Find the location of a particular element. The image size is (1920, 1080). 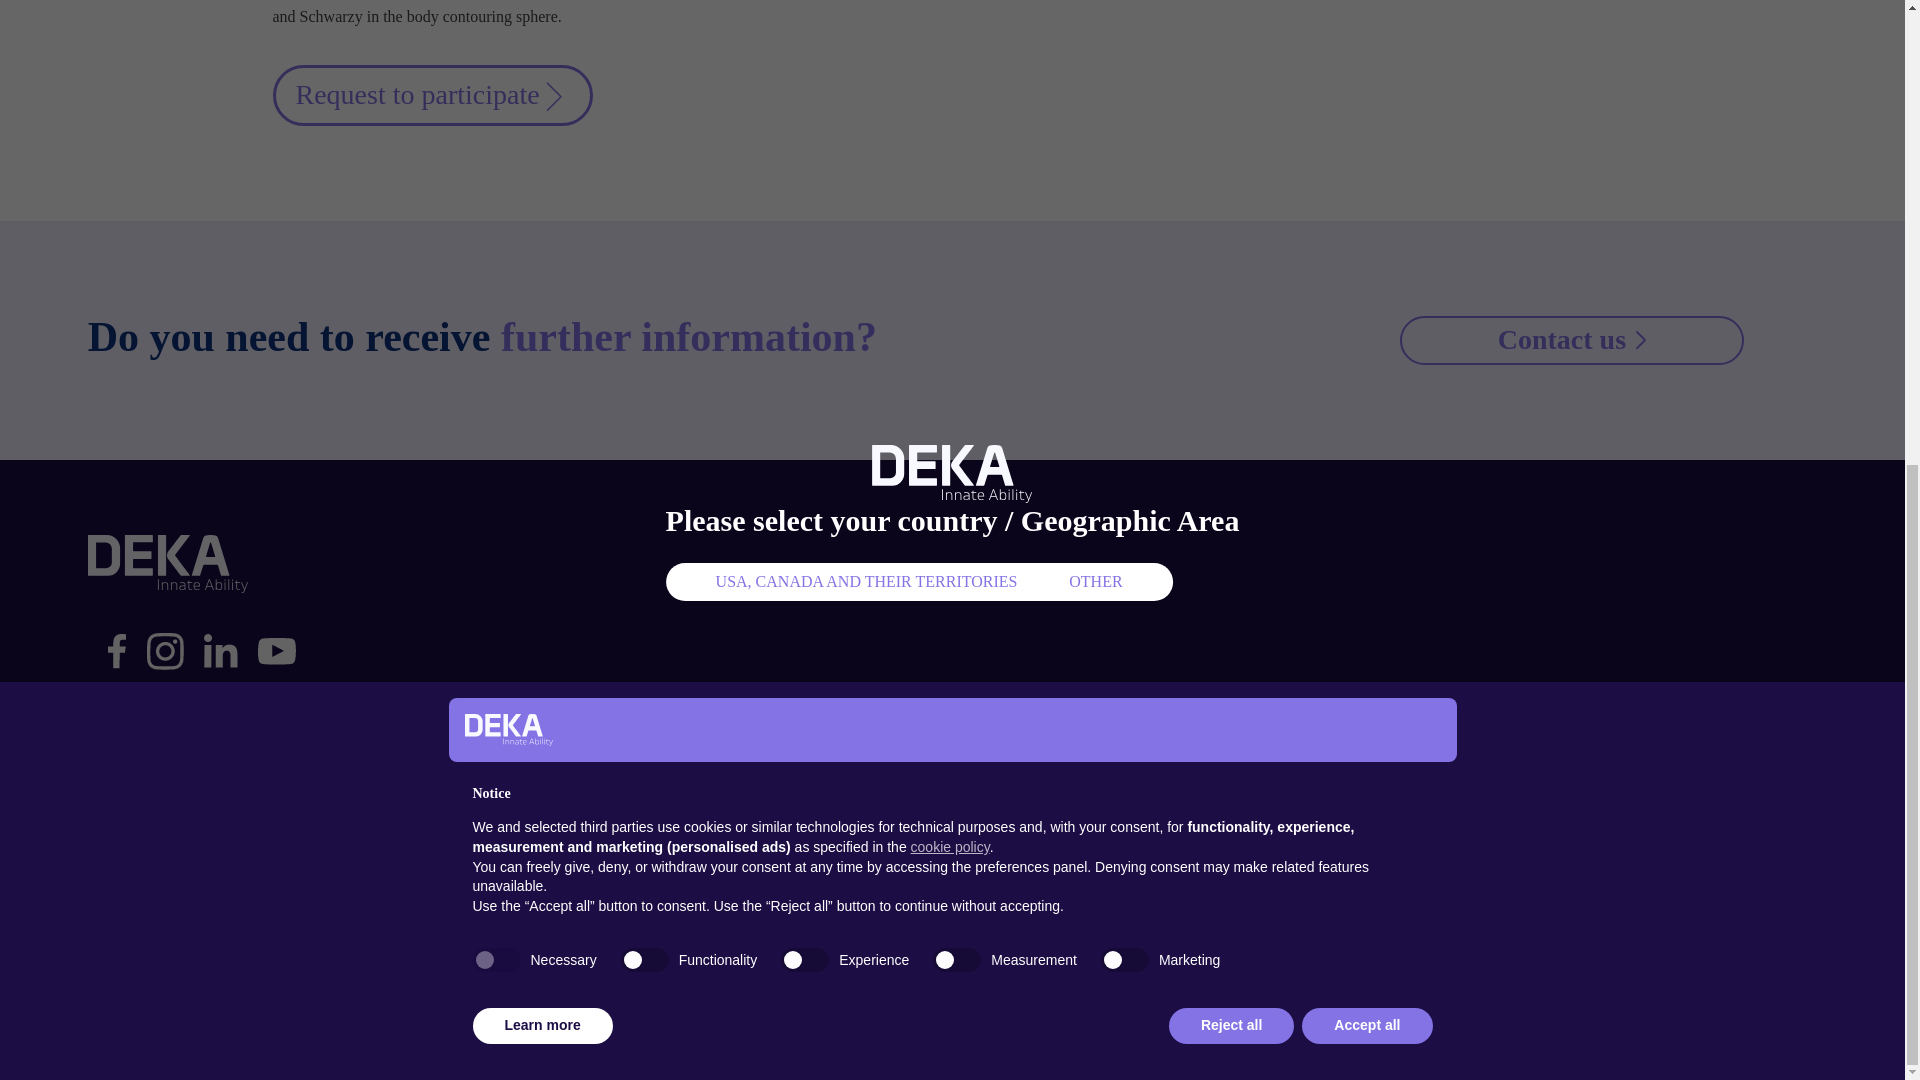

false is located at coordinates (957, 151).